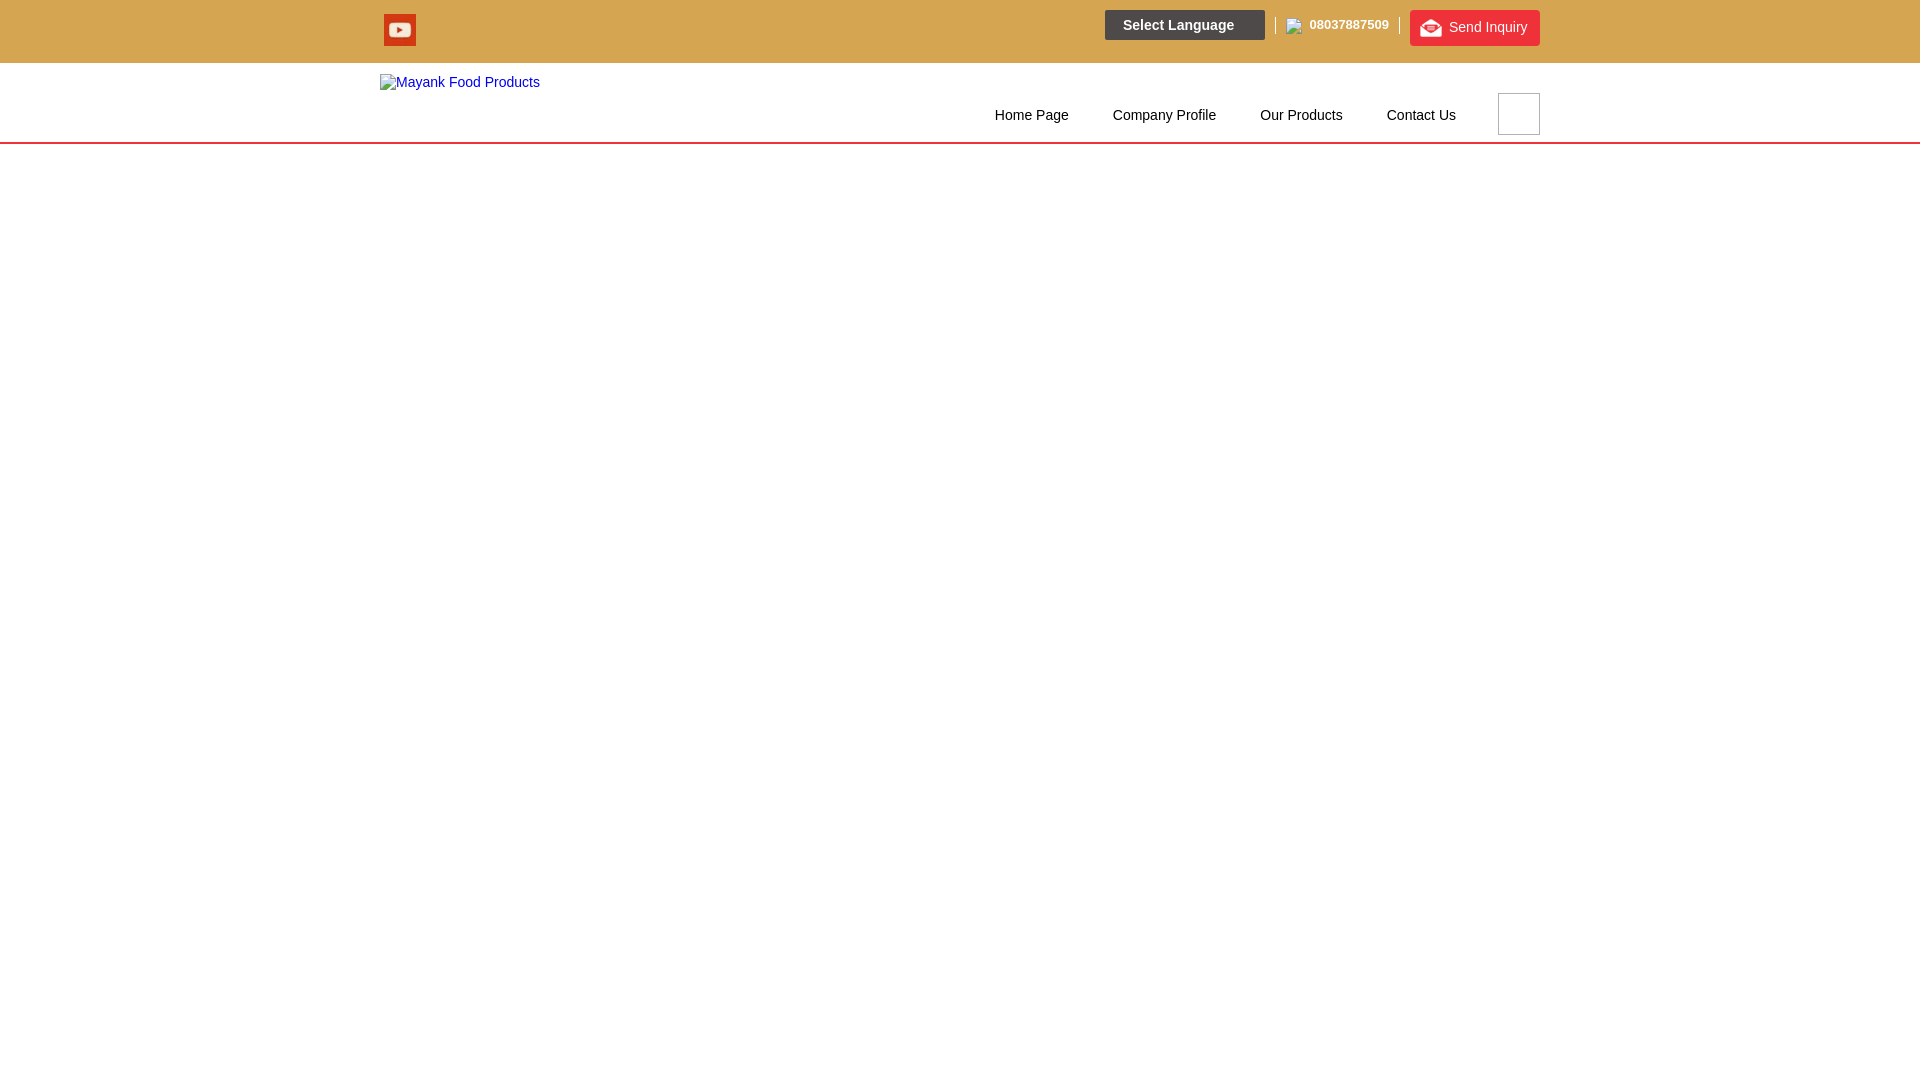  What do you see at coordinates (460, 82) in the screenshot?
I see `Mayank Food Products` at bounding box center [460, 82].